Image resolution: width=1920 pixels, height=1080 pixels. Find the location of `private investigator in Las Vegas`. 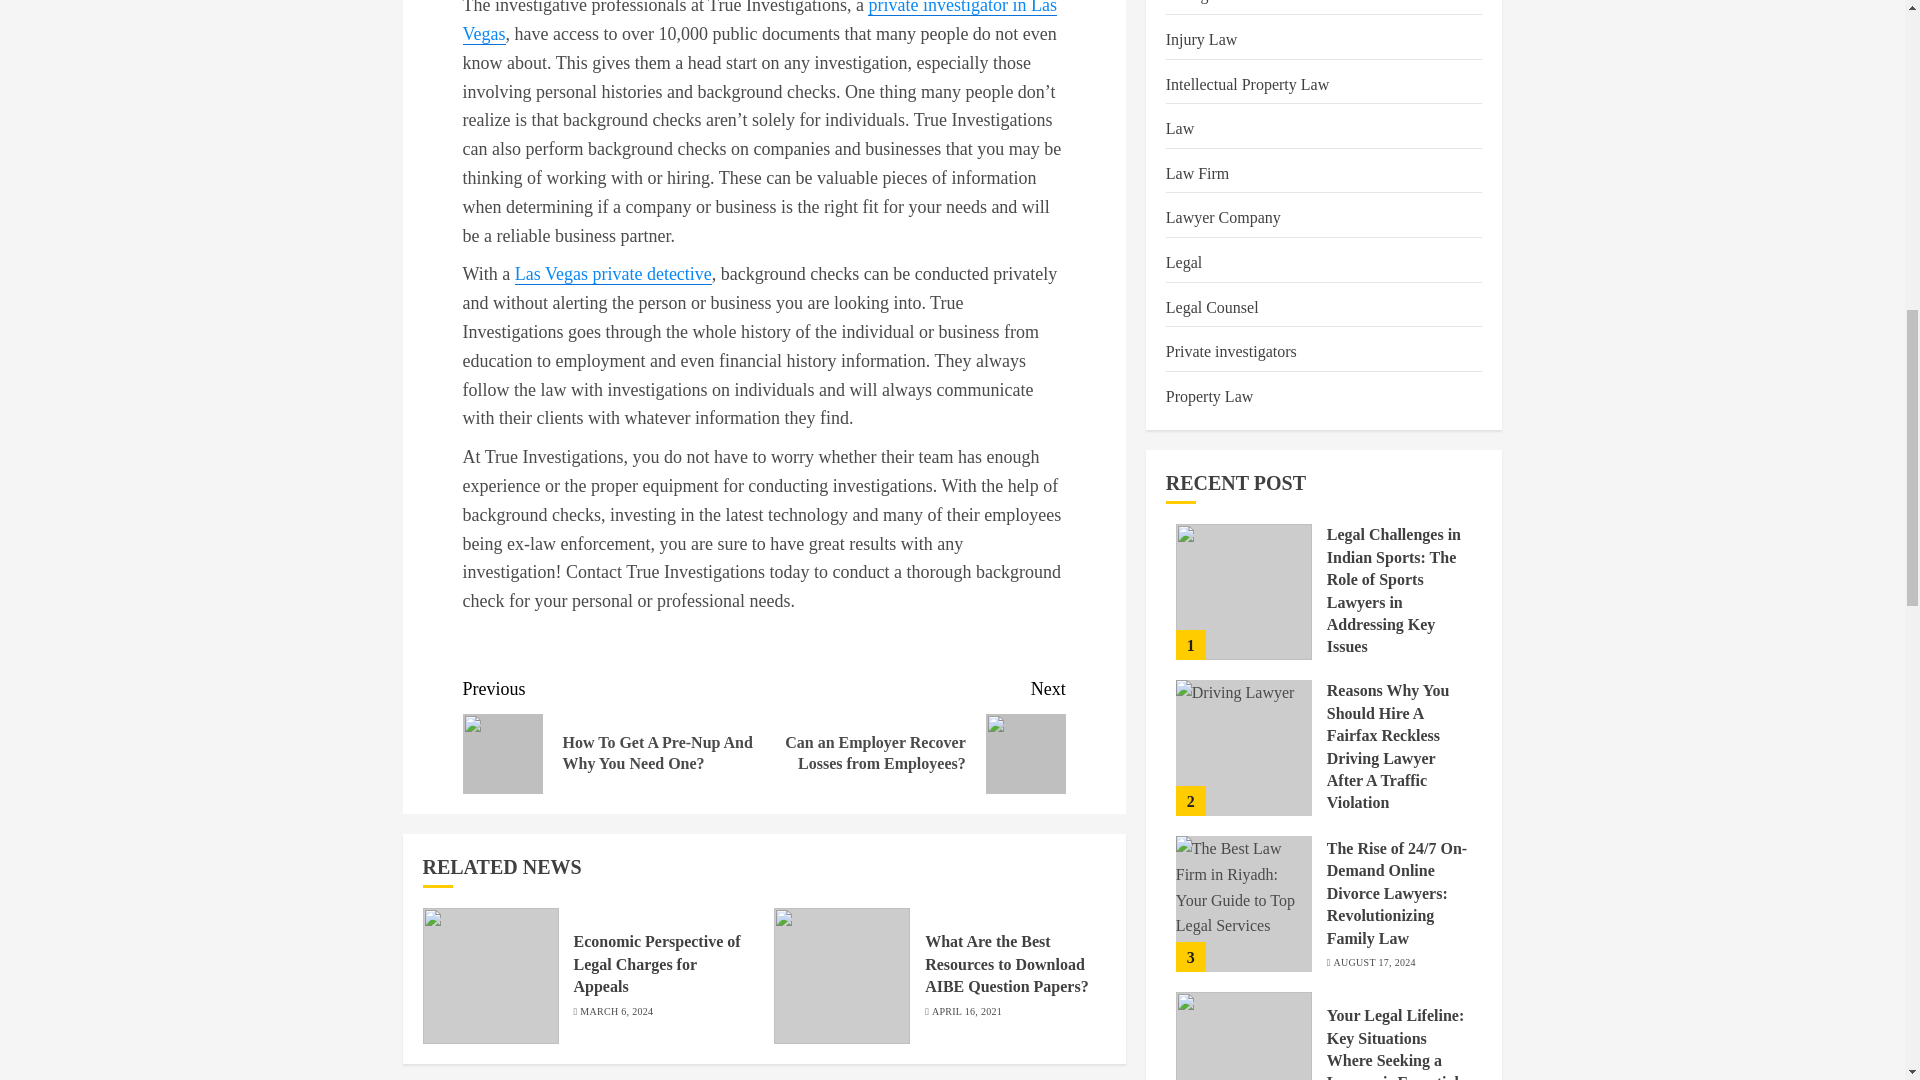

private investigator in Las Vegas is located at coordinates (759, 22).